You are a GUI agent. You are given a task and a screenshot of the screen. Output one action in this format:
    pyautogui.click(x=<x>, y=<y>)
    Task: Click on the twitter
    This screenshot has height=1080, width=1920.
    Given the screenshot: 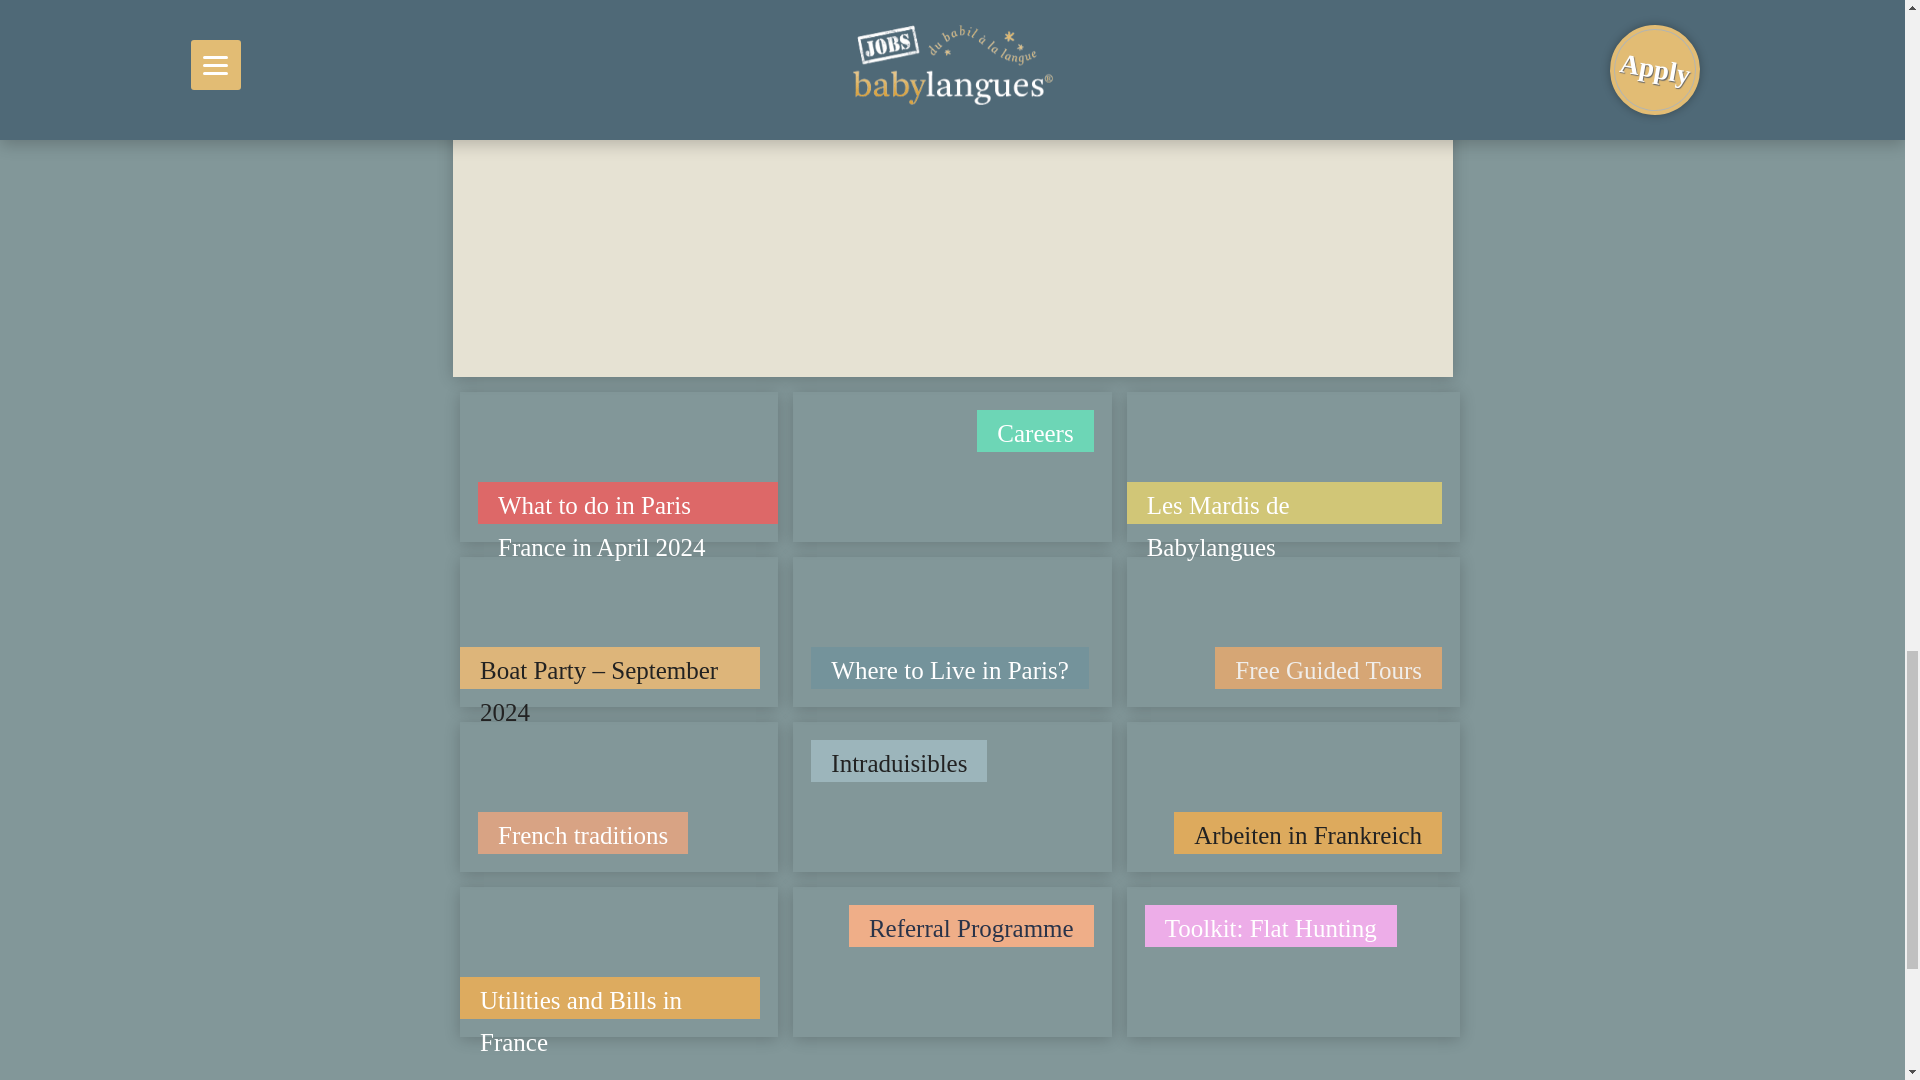 What is the action you would take?
    pyautogui.click(x=609, y=265)
    